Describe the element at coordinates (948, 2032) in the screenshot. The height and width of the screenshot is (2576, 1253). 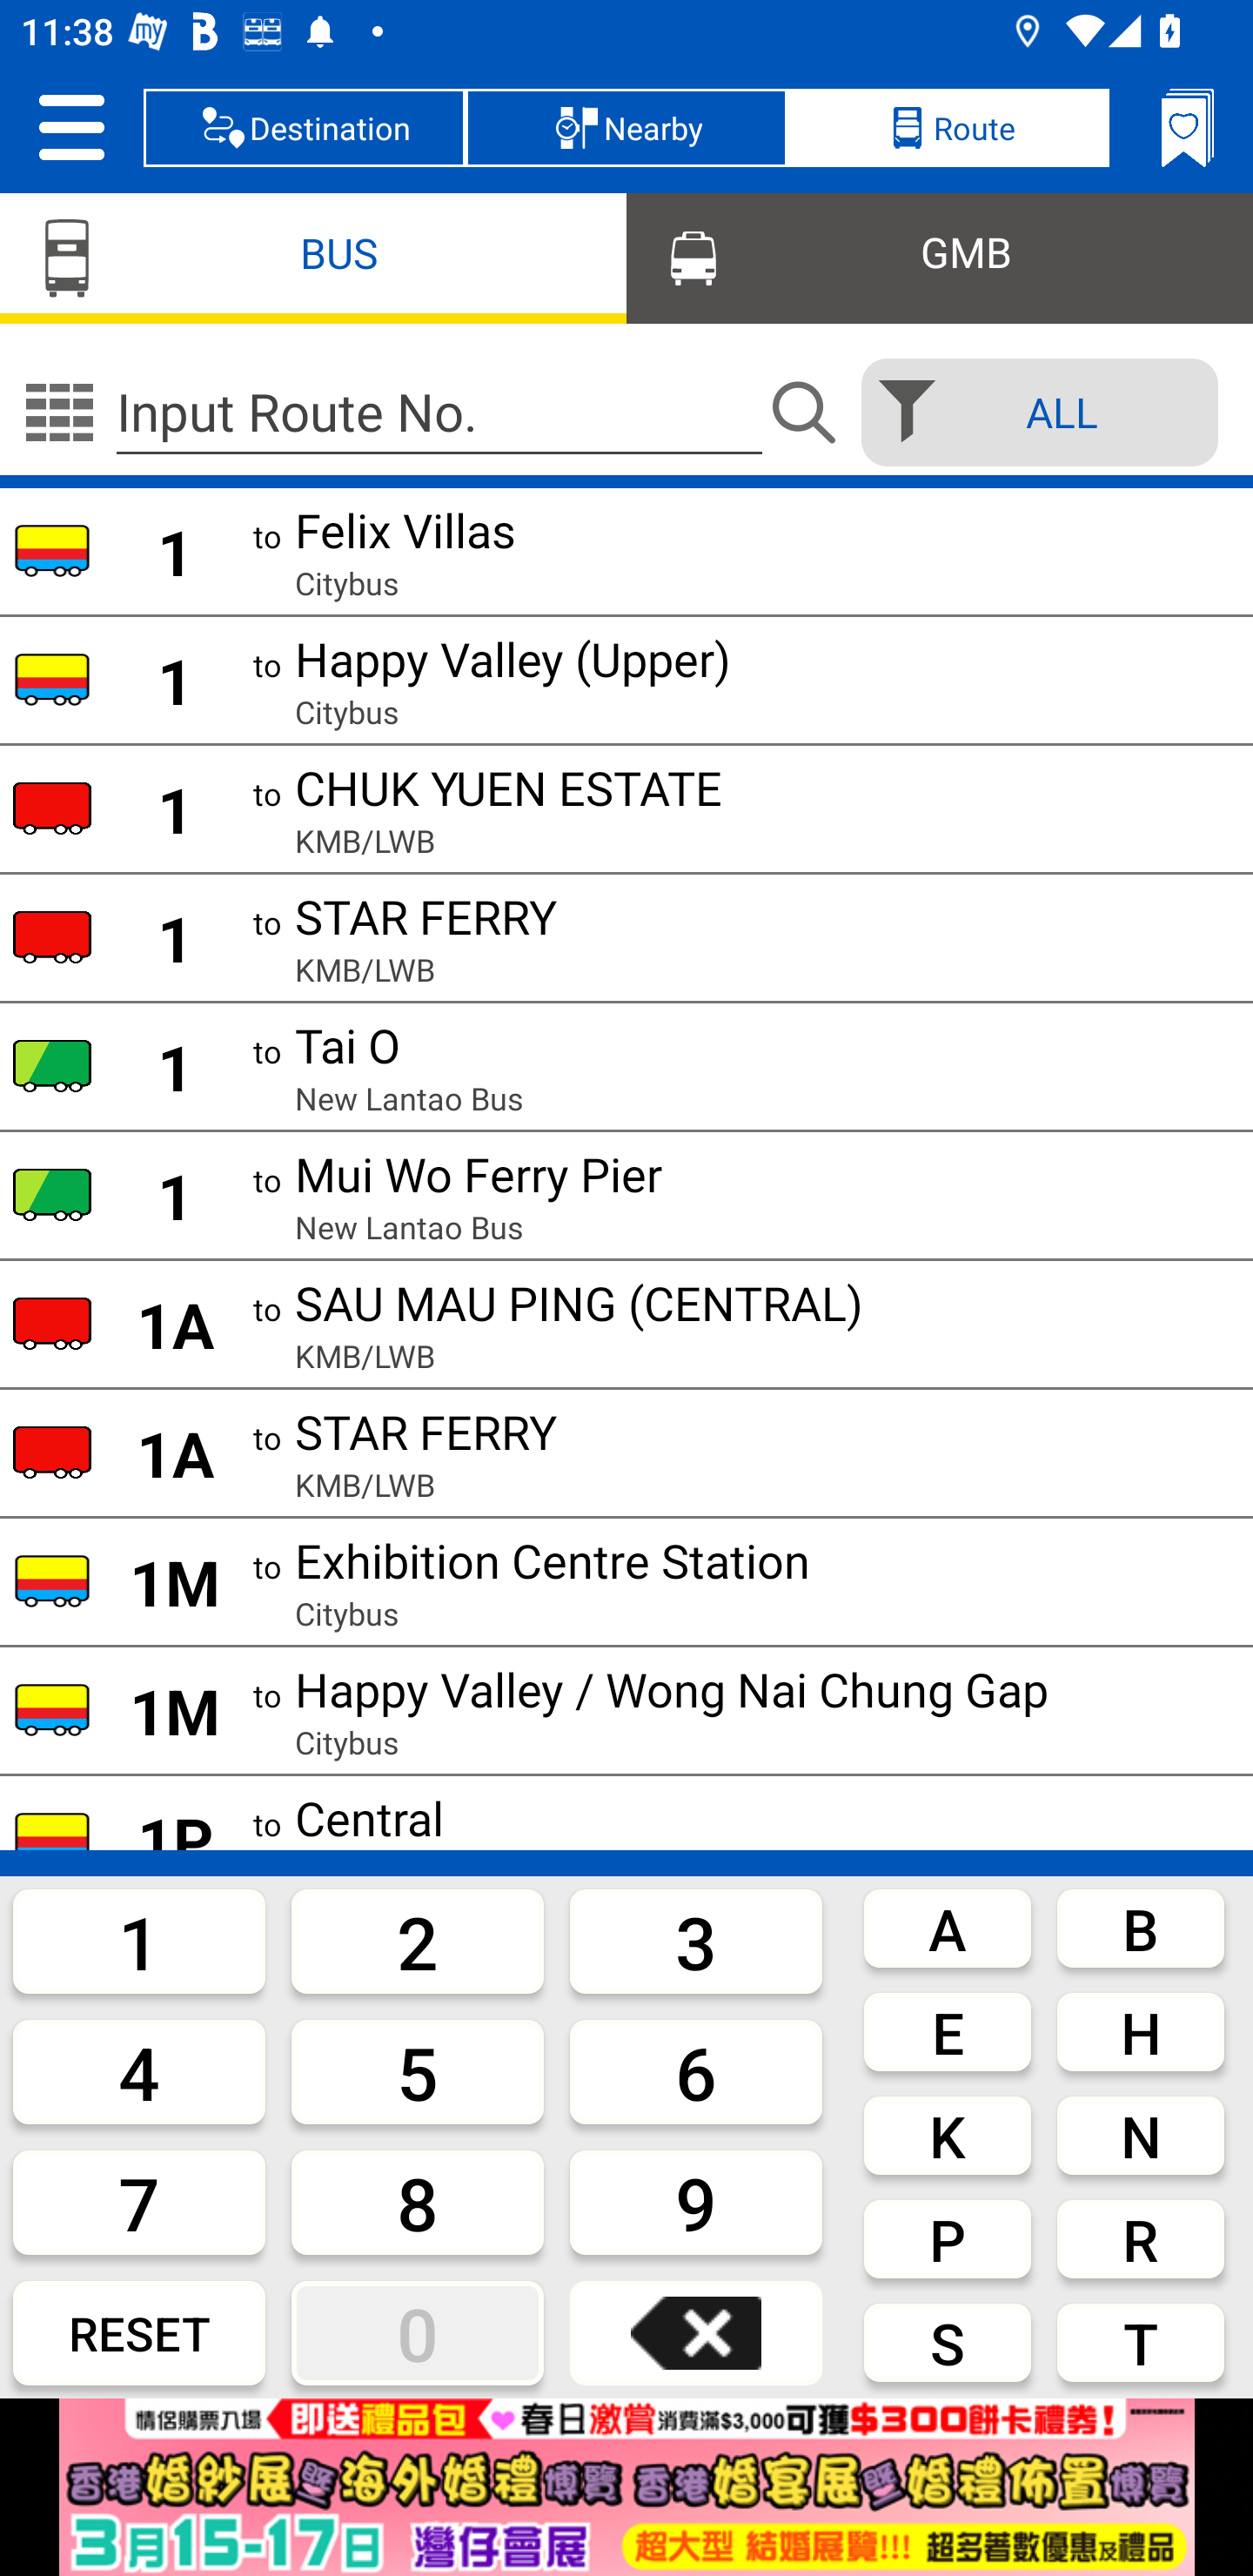
I see `E` at that location.